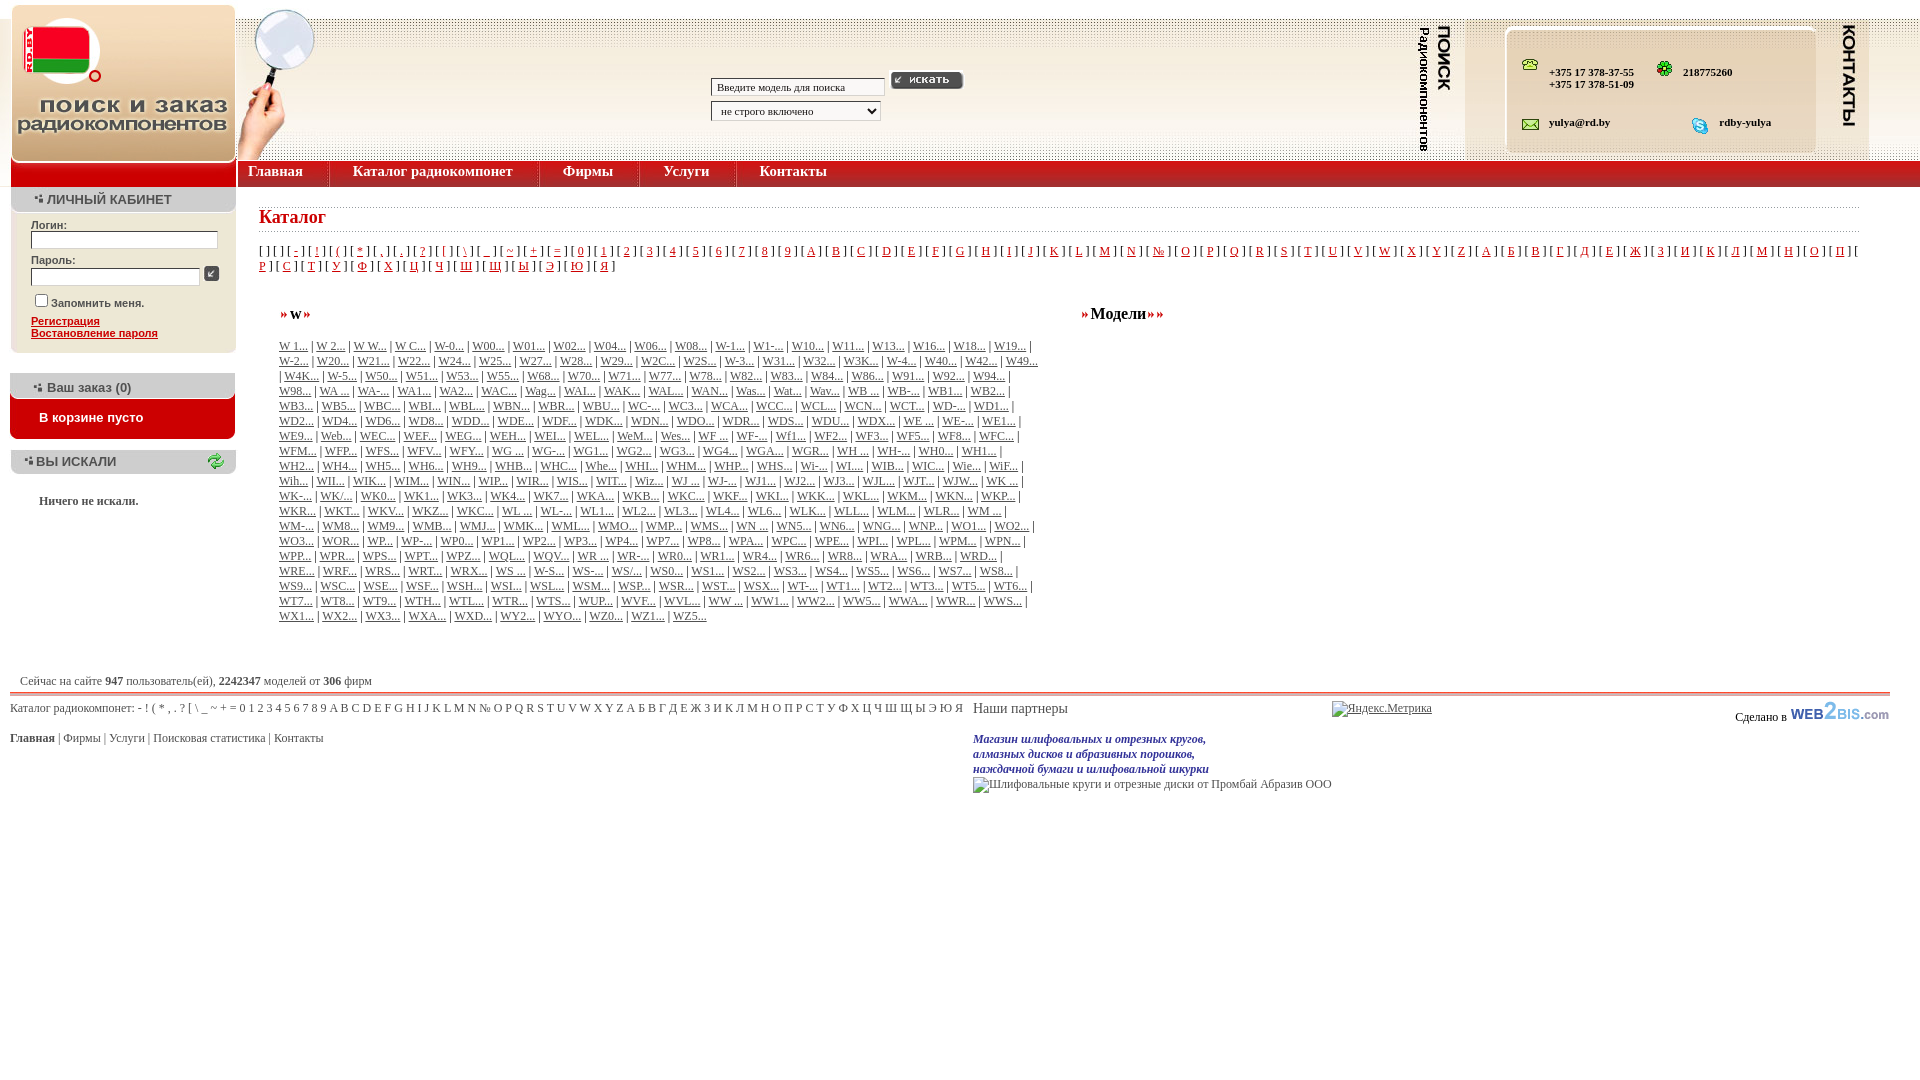  Describe the element at coordinates (224, 708) in the screenshot. I see `+` at that location.